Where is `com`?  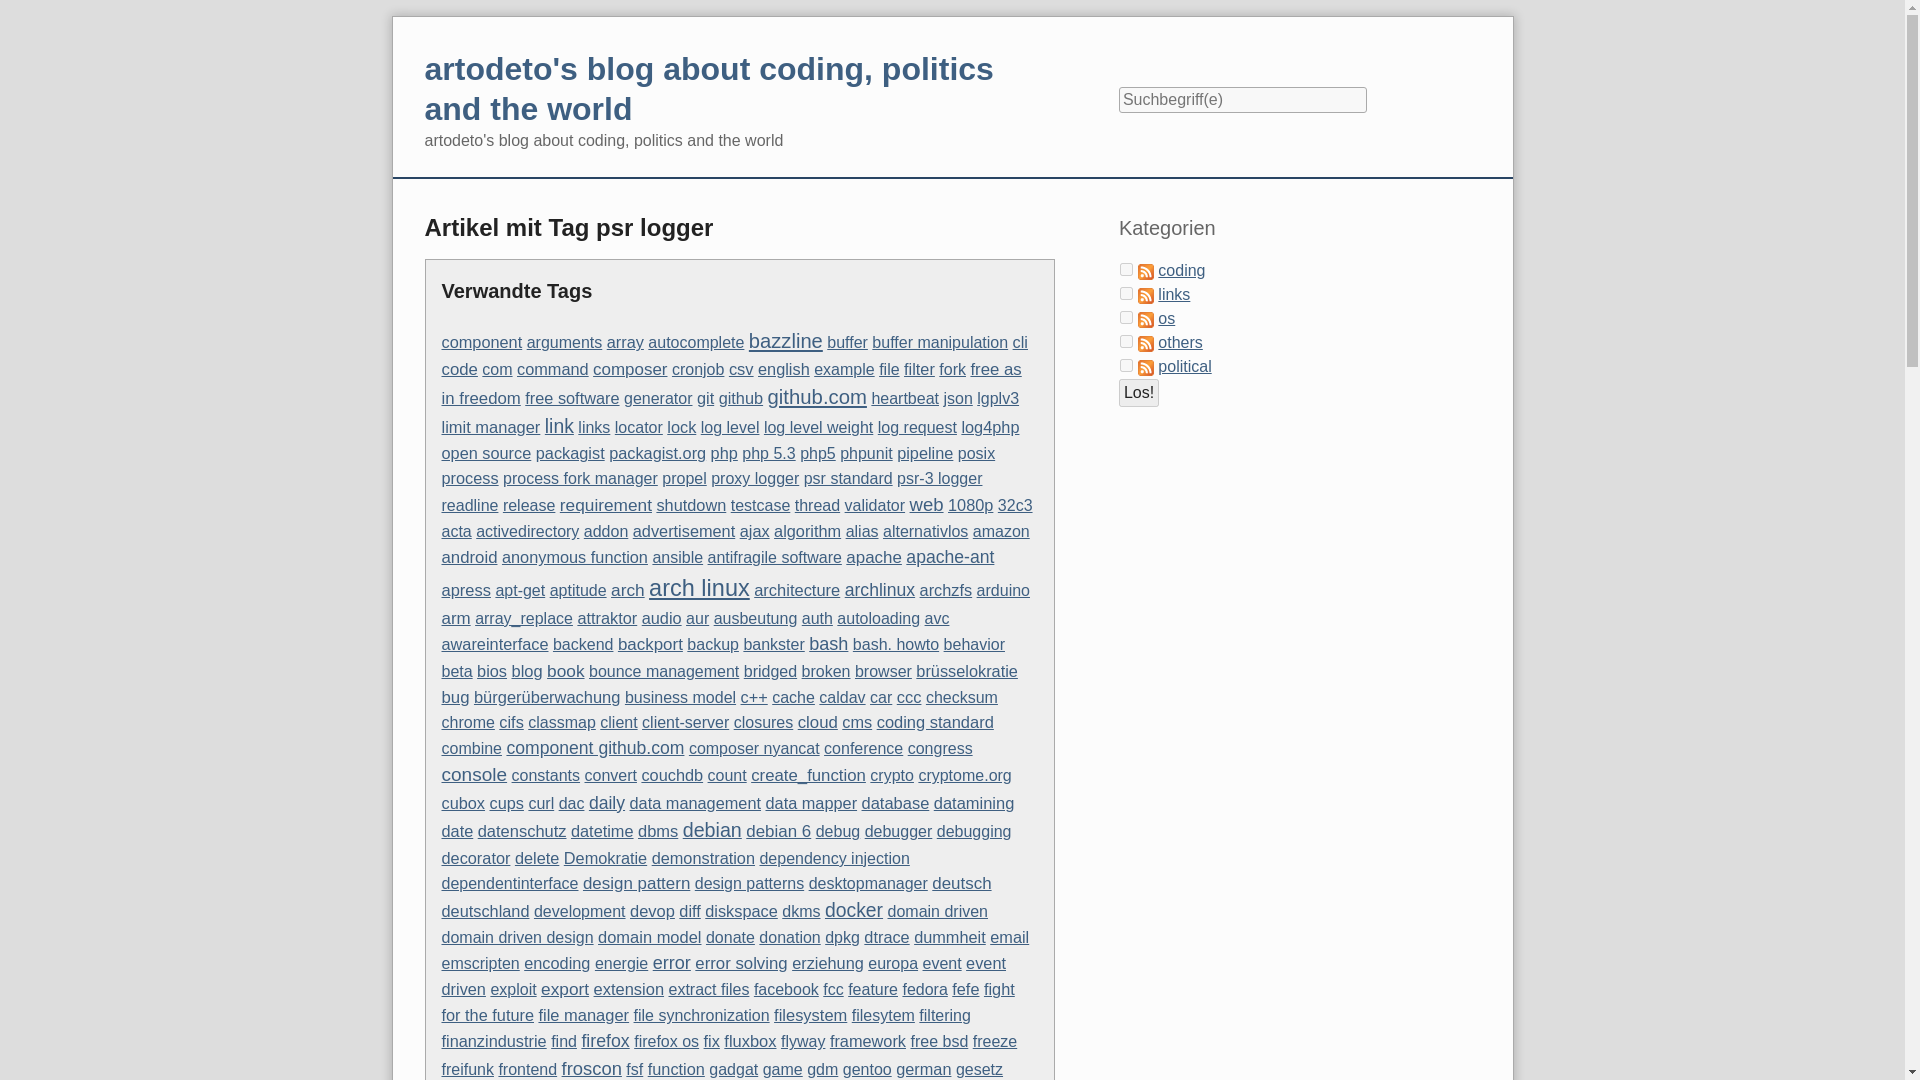 com is located at coordinates (496, 369).